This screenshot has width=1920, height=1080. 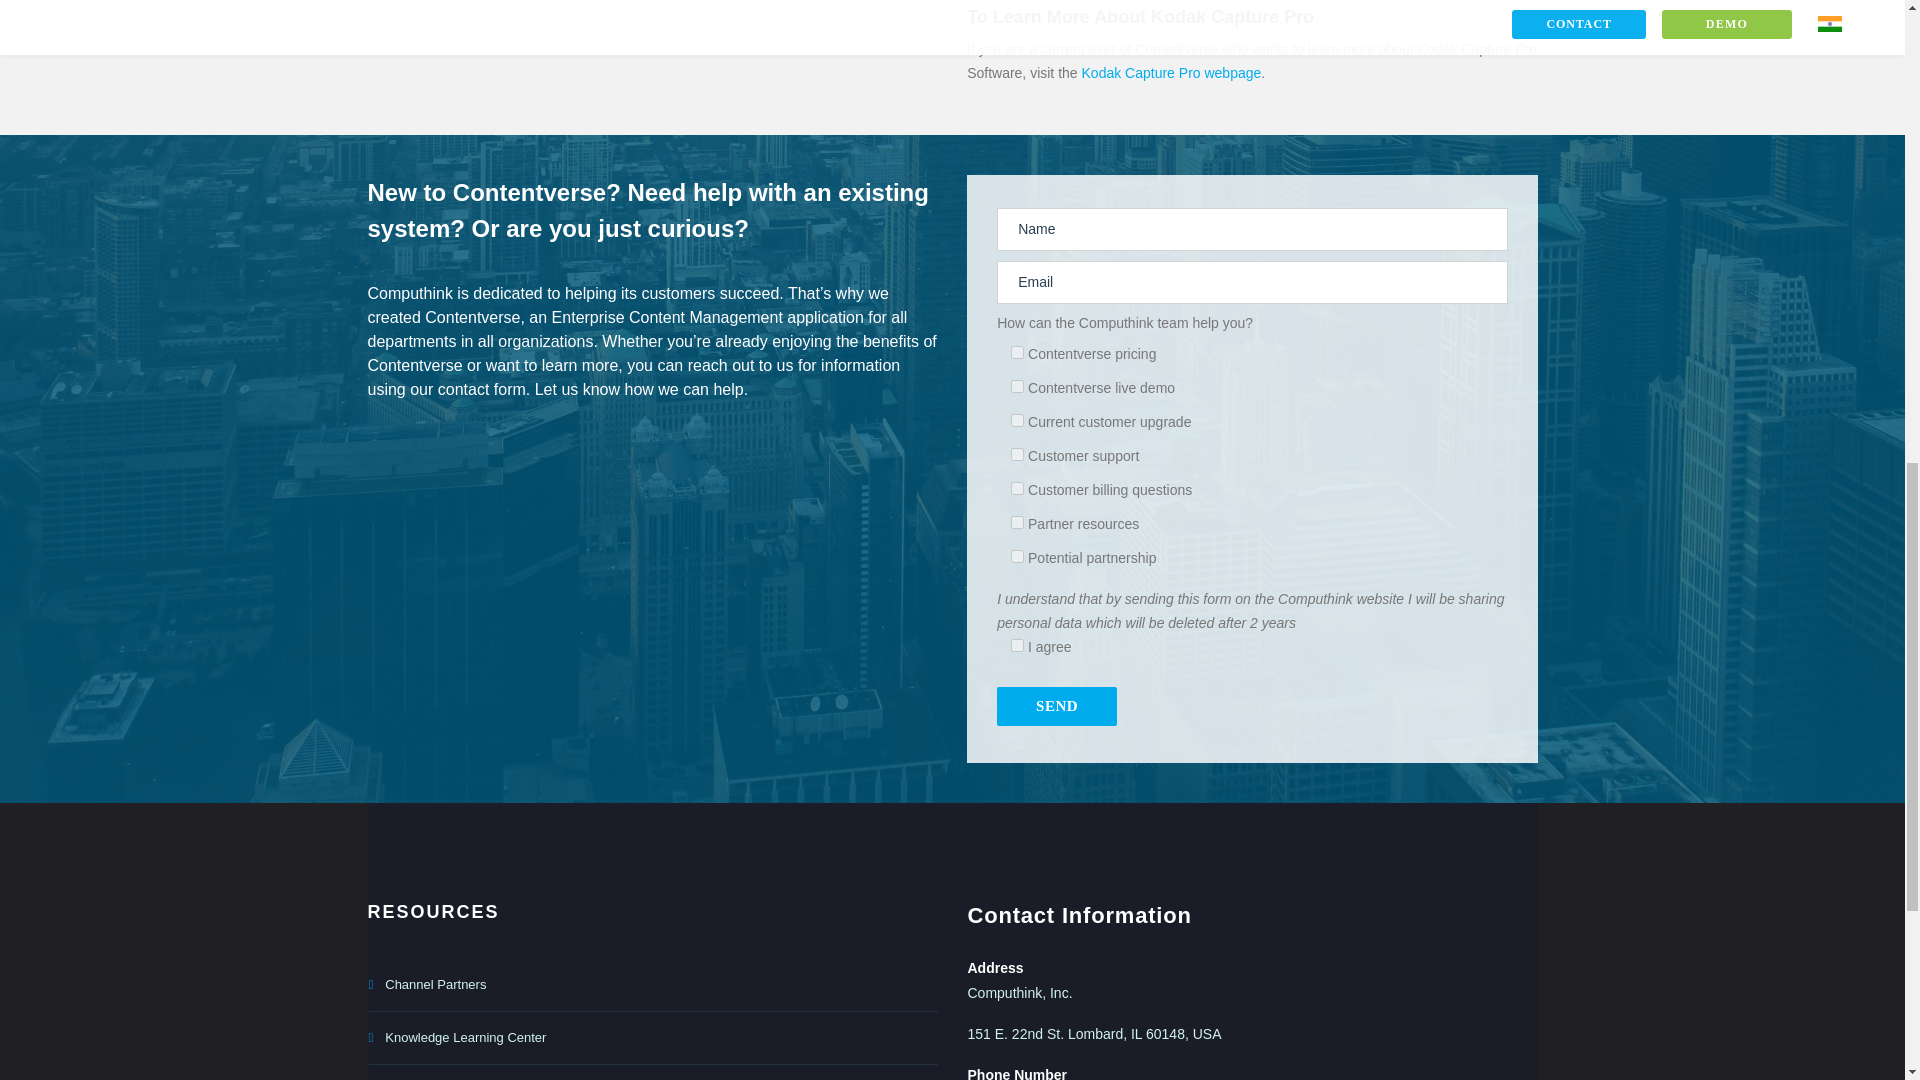 What do you see at coordinates (1017, 420) in the screenshot?
I see `Current customer upgrade` at bounding box center [1017, 420].